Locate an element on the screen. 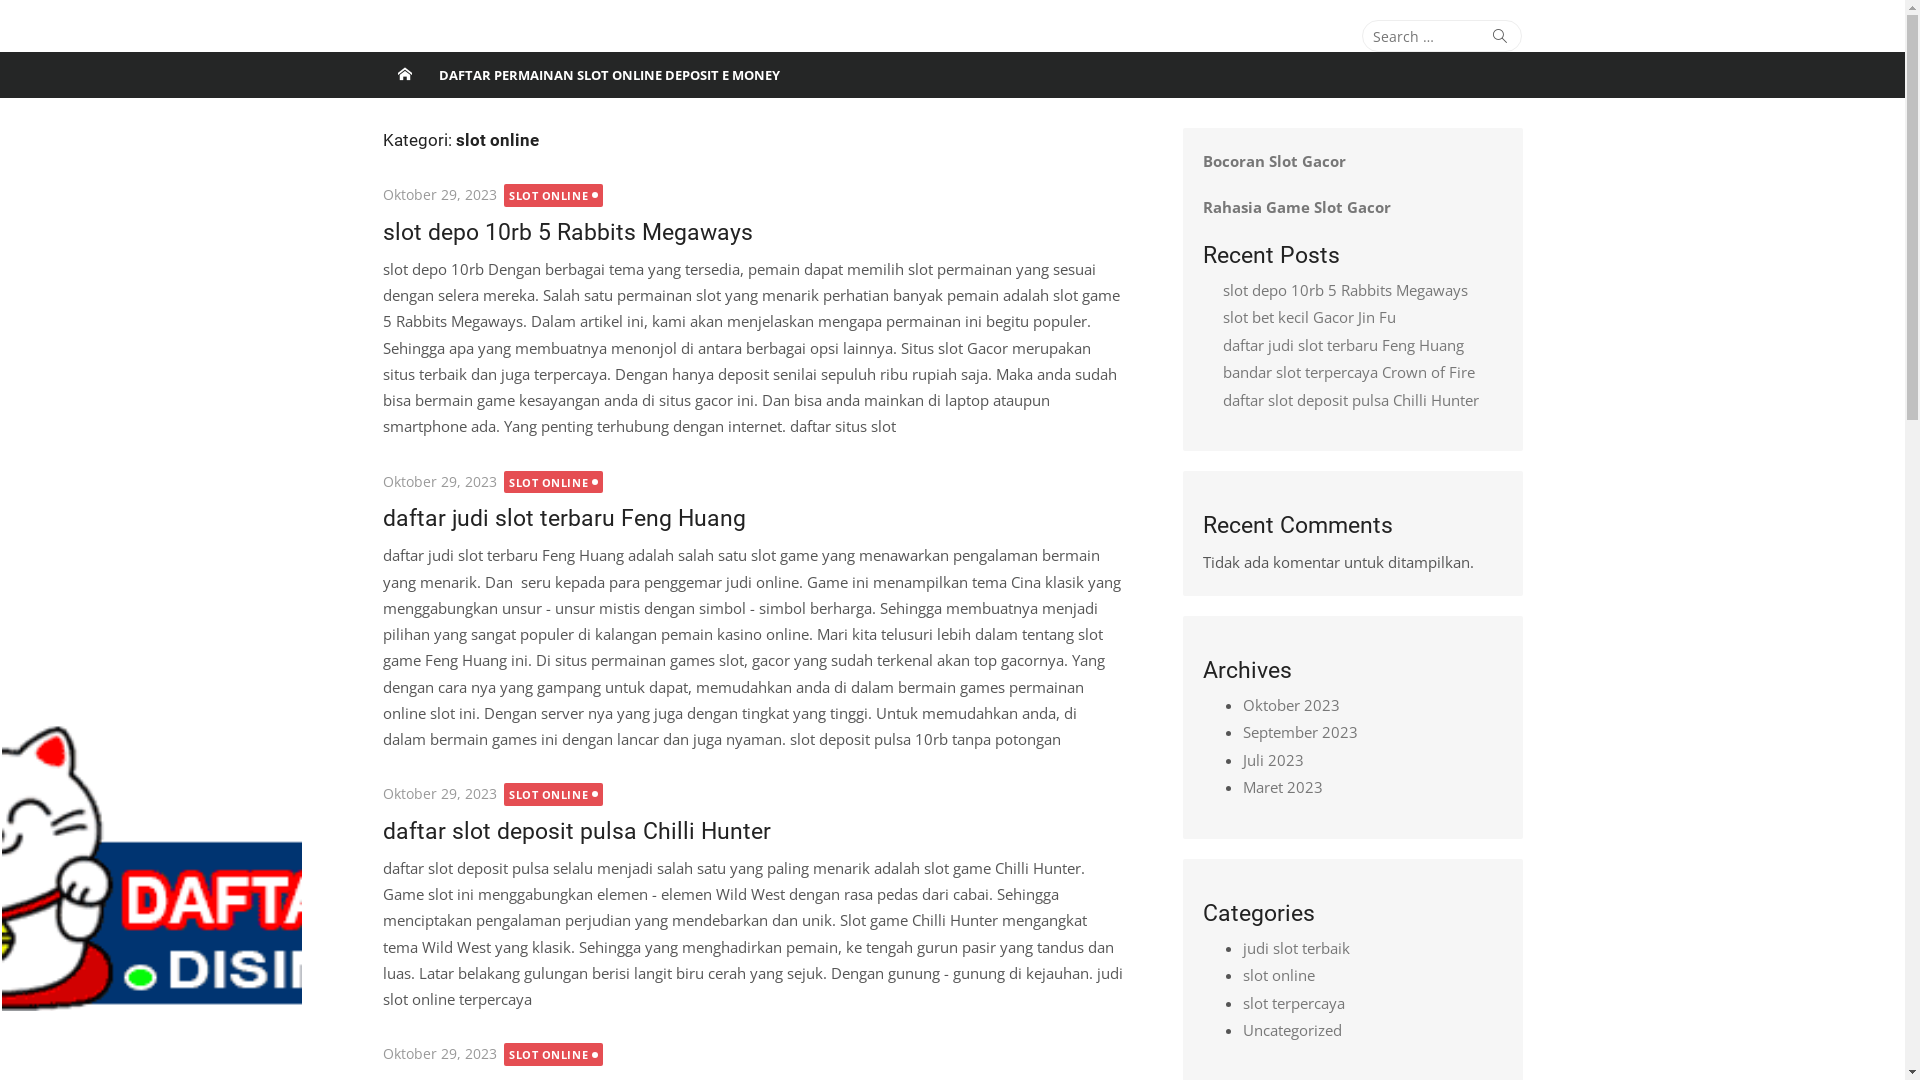  SLOT ONLINE is located at coordinates (554, 794).